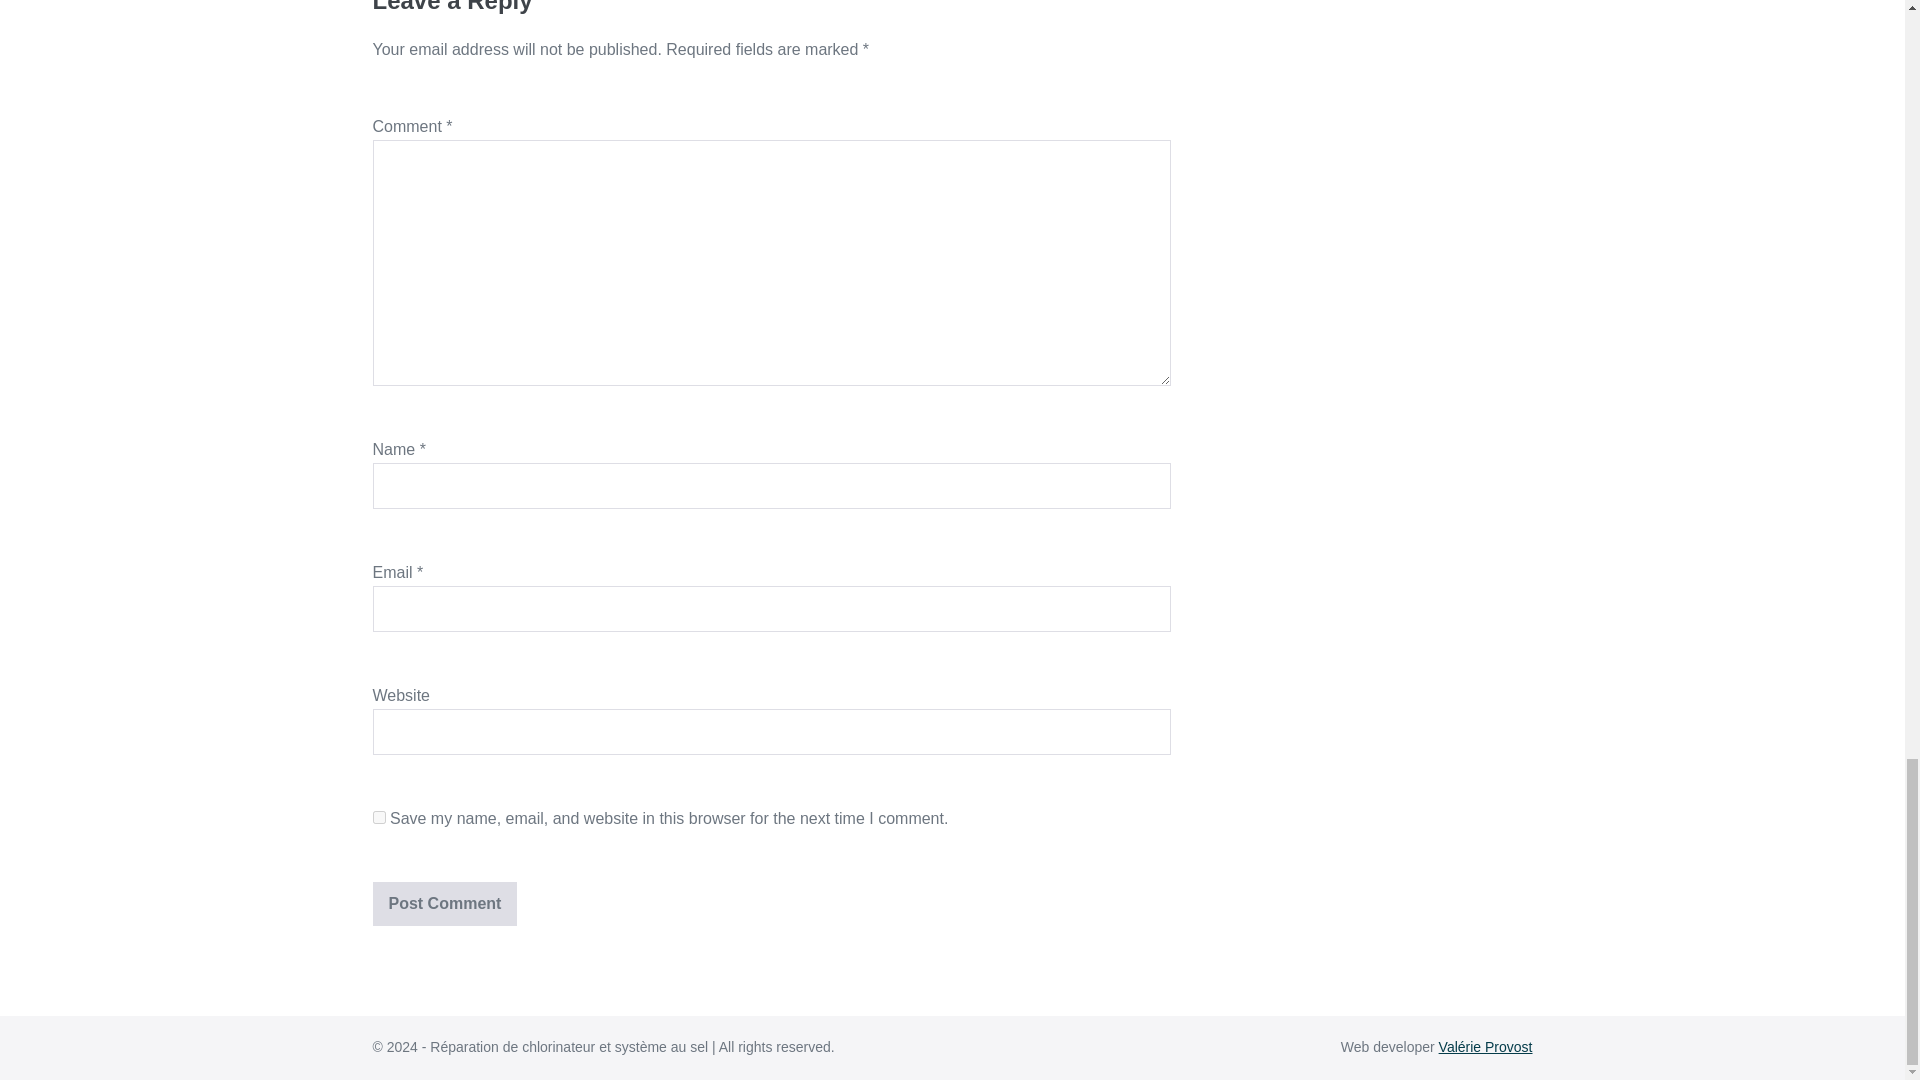  What do you see at coordinates (444, 904) in the screenshot?
I see `Post Comment` at bounding box center [444, 904].